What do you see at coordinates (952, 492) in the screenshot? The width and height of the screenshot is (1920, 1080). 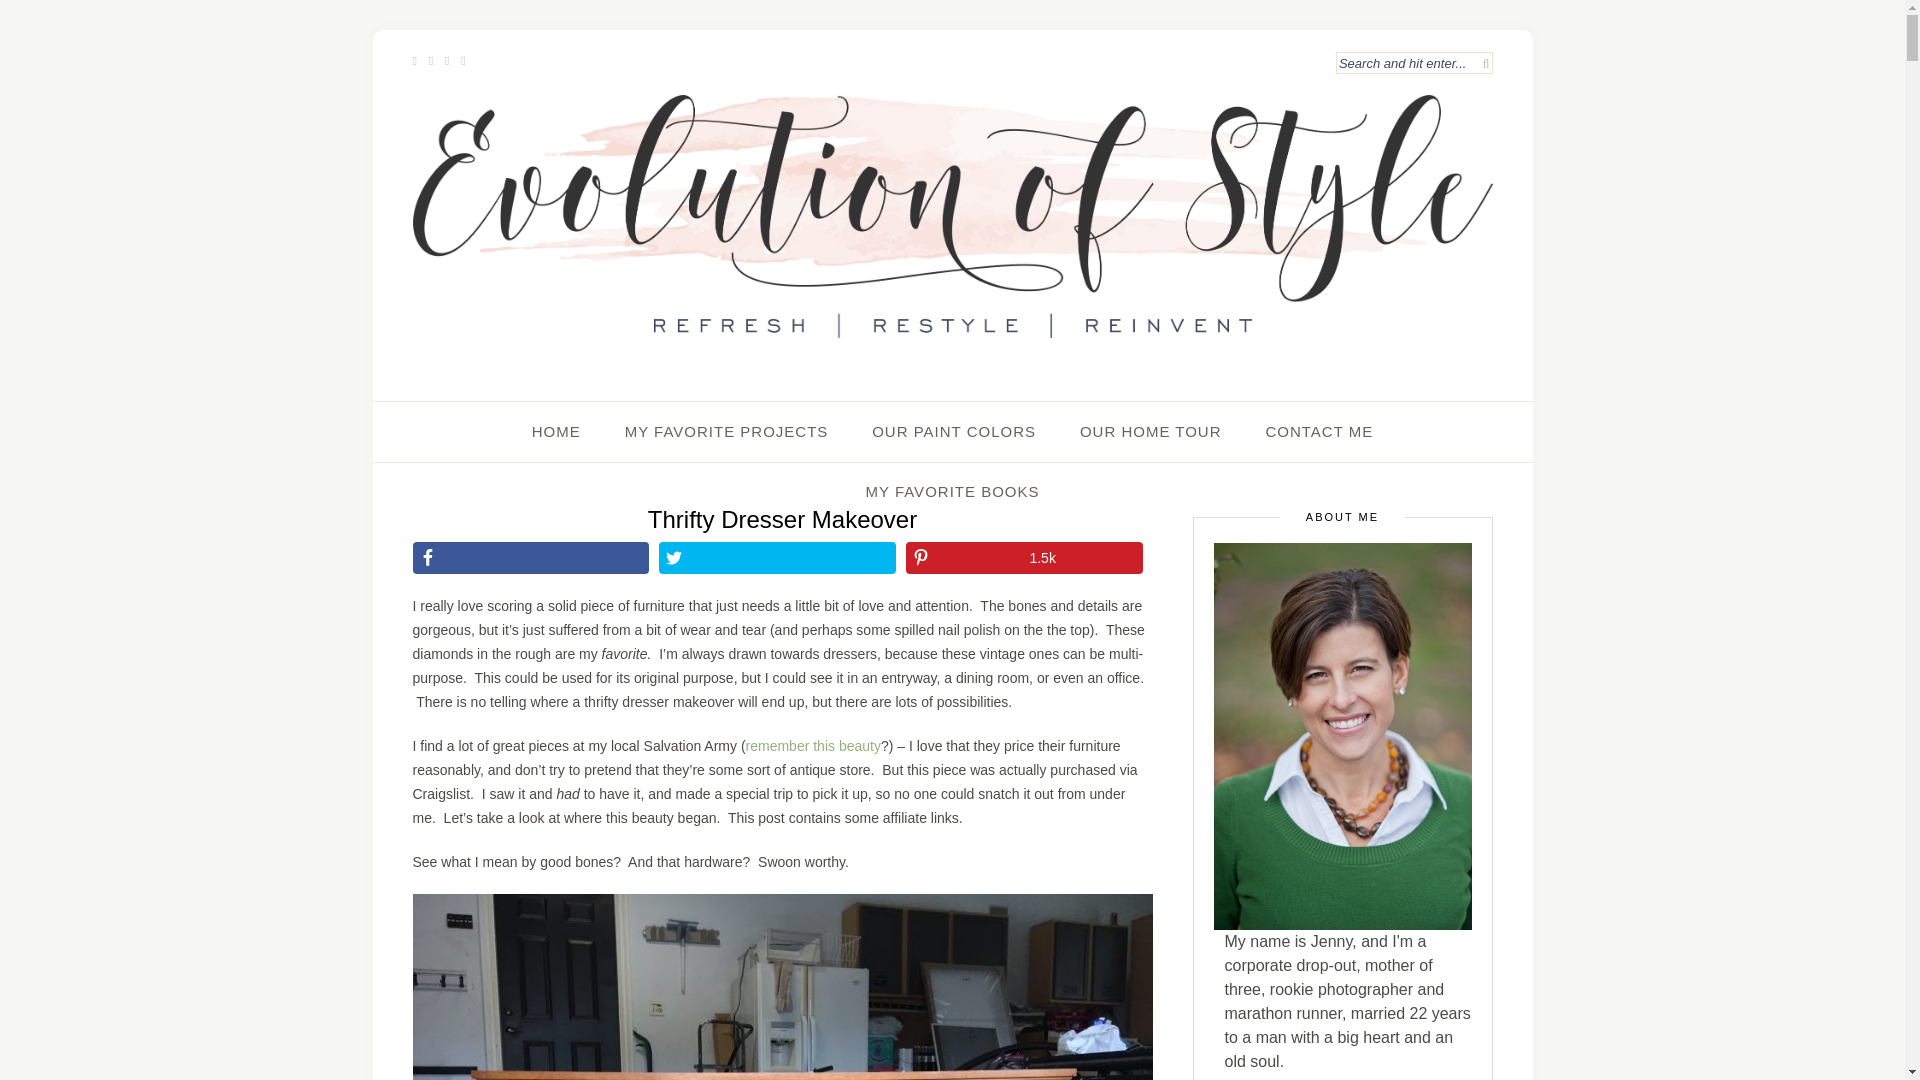 I see `MY FAVORITE BOOKS` at bounding box center [952, 492].